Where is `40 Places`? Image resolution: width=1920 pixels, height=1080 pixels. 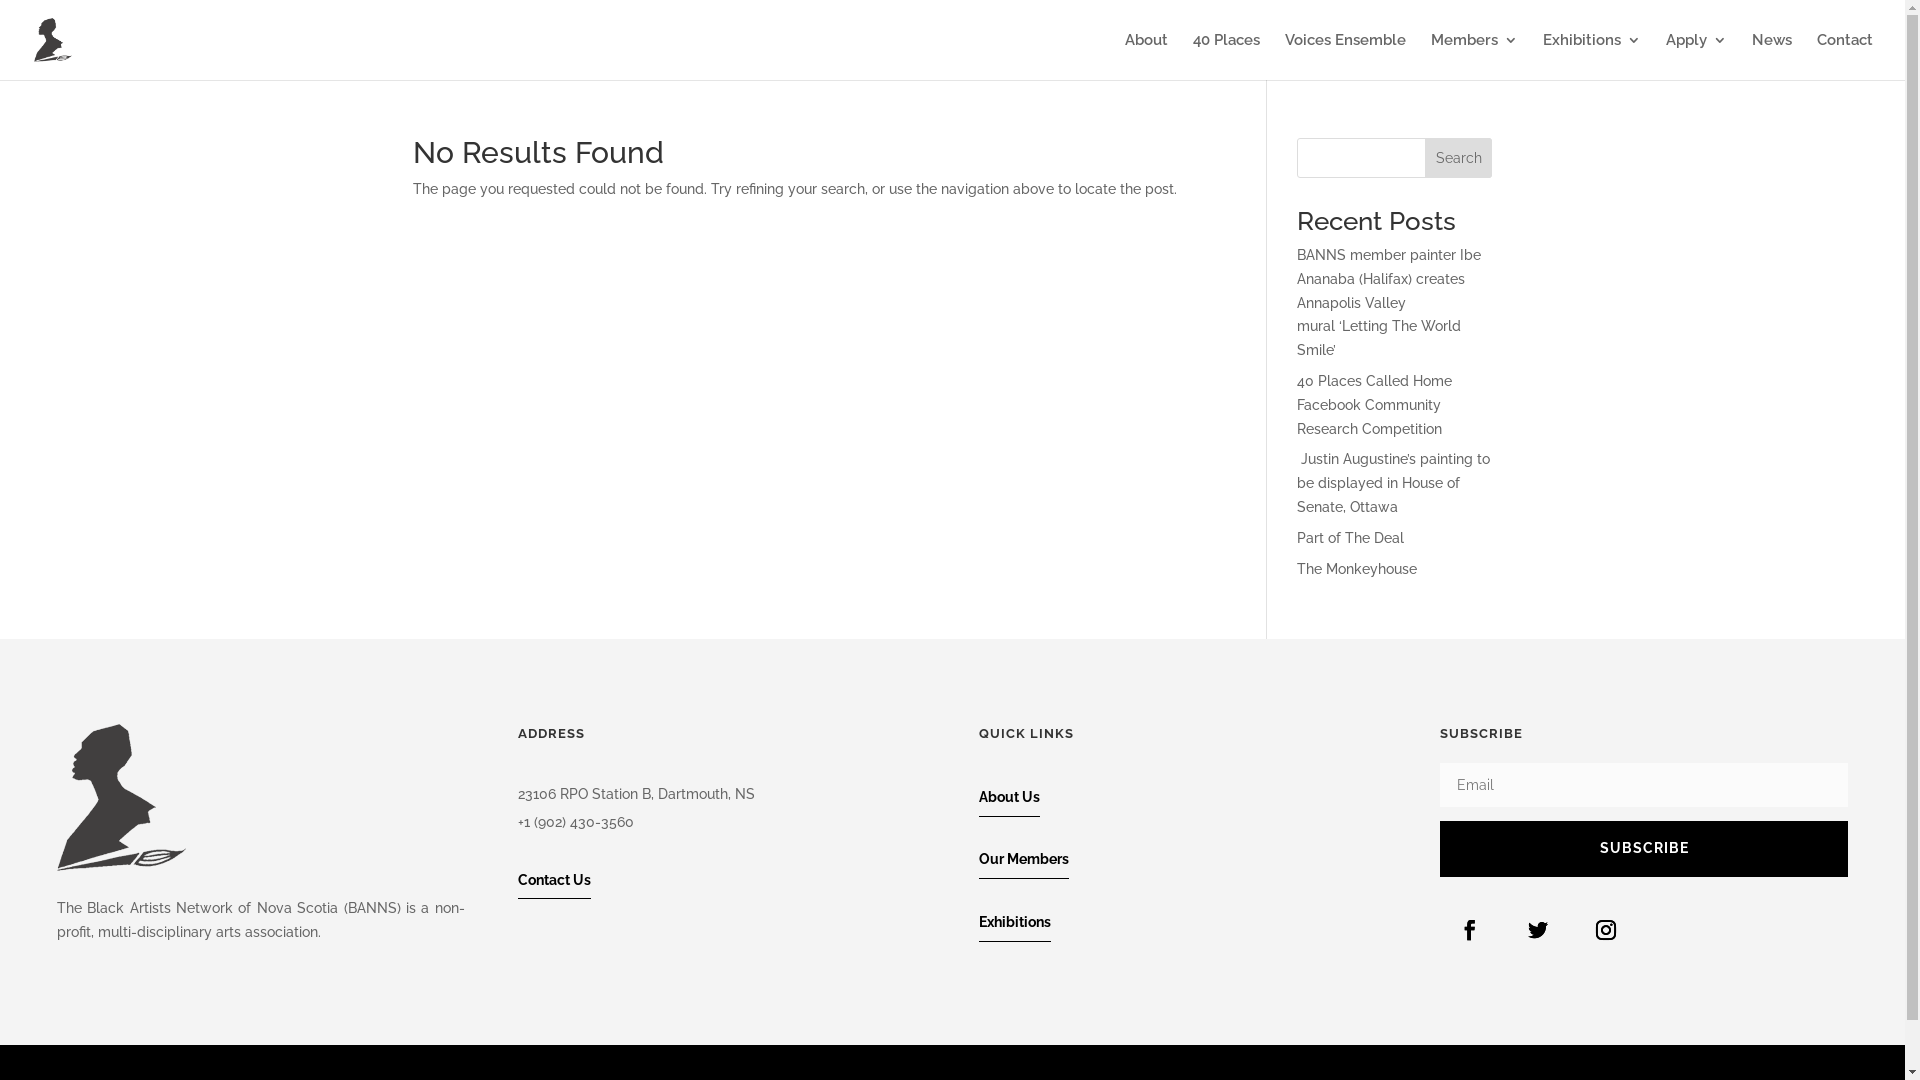
40 Places is located at coordinates (1226, 56).